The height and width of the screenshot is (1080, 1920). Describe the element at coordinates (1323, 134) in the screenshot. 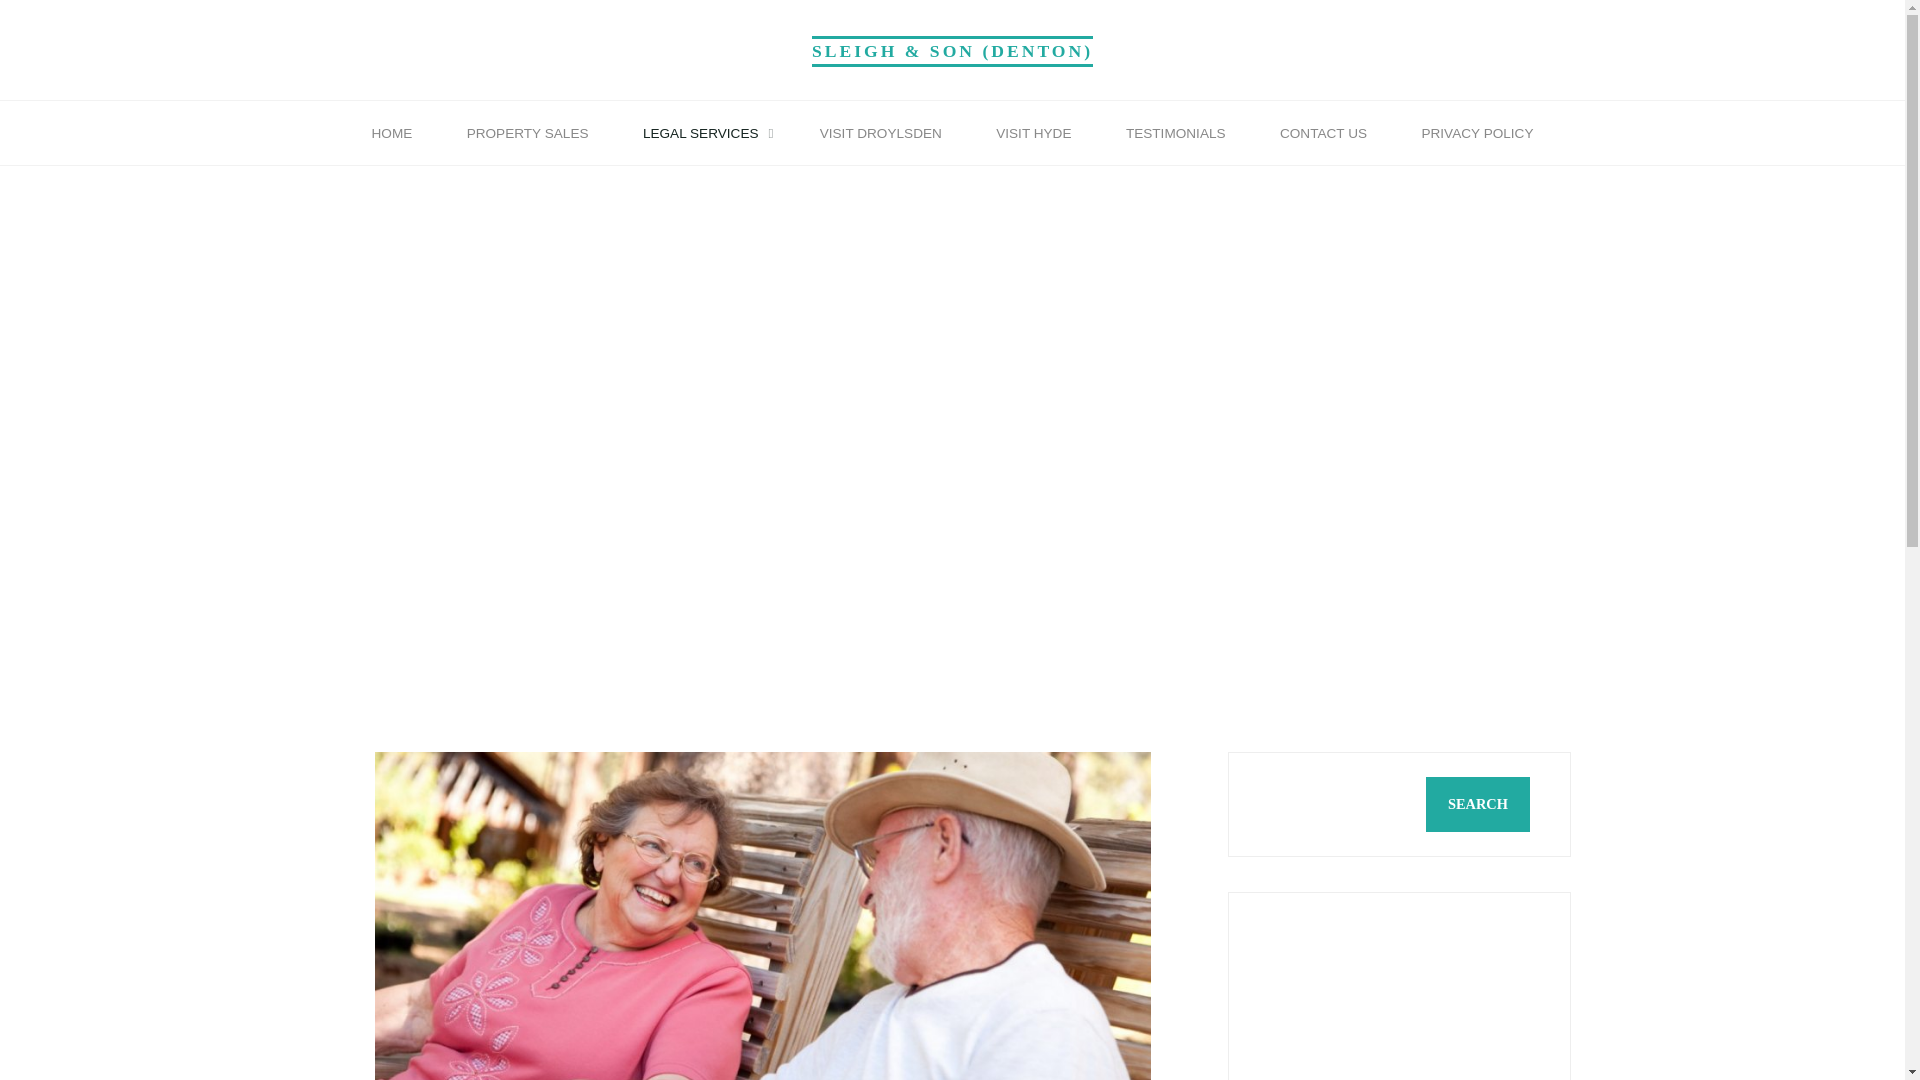

I see `CONTACT US` at that location.